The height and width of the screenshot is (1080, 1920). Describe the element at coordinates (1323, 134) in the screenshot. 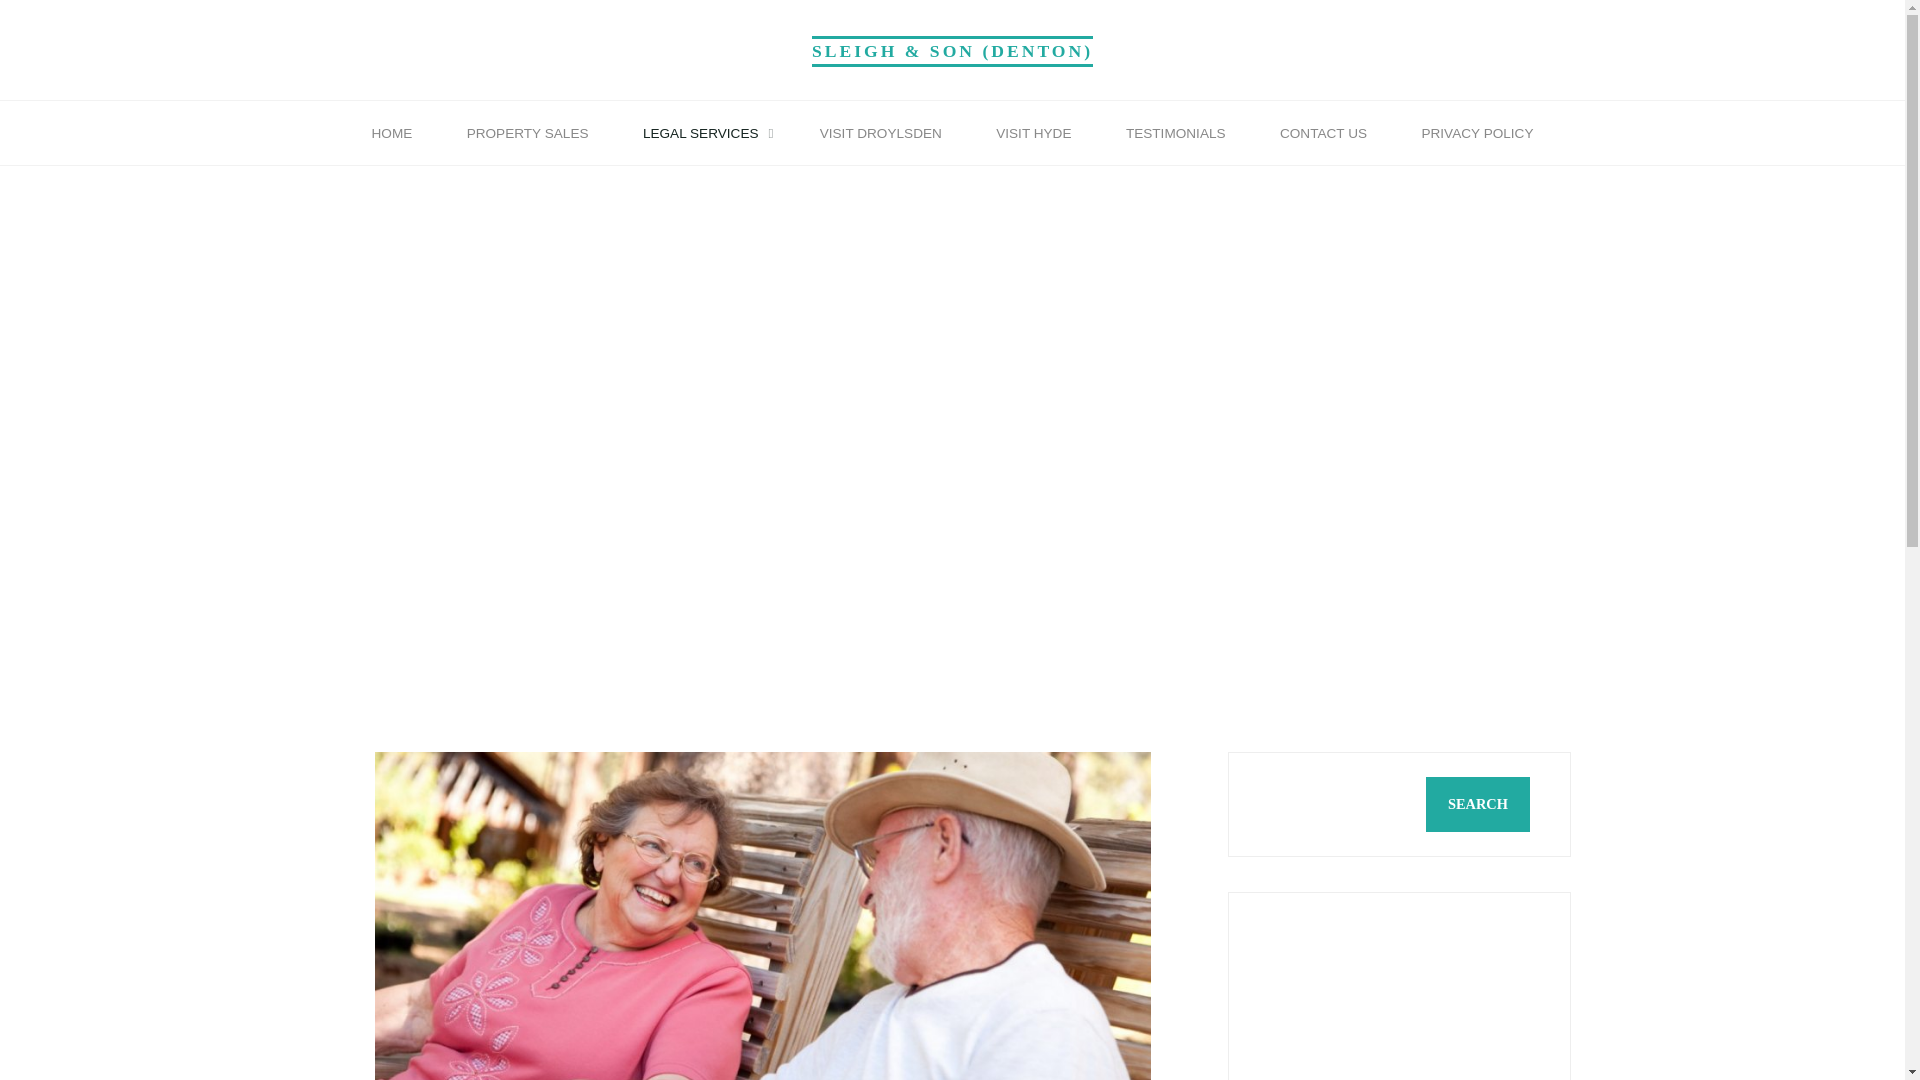

I see `CONTACT US` at that location.